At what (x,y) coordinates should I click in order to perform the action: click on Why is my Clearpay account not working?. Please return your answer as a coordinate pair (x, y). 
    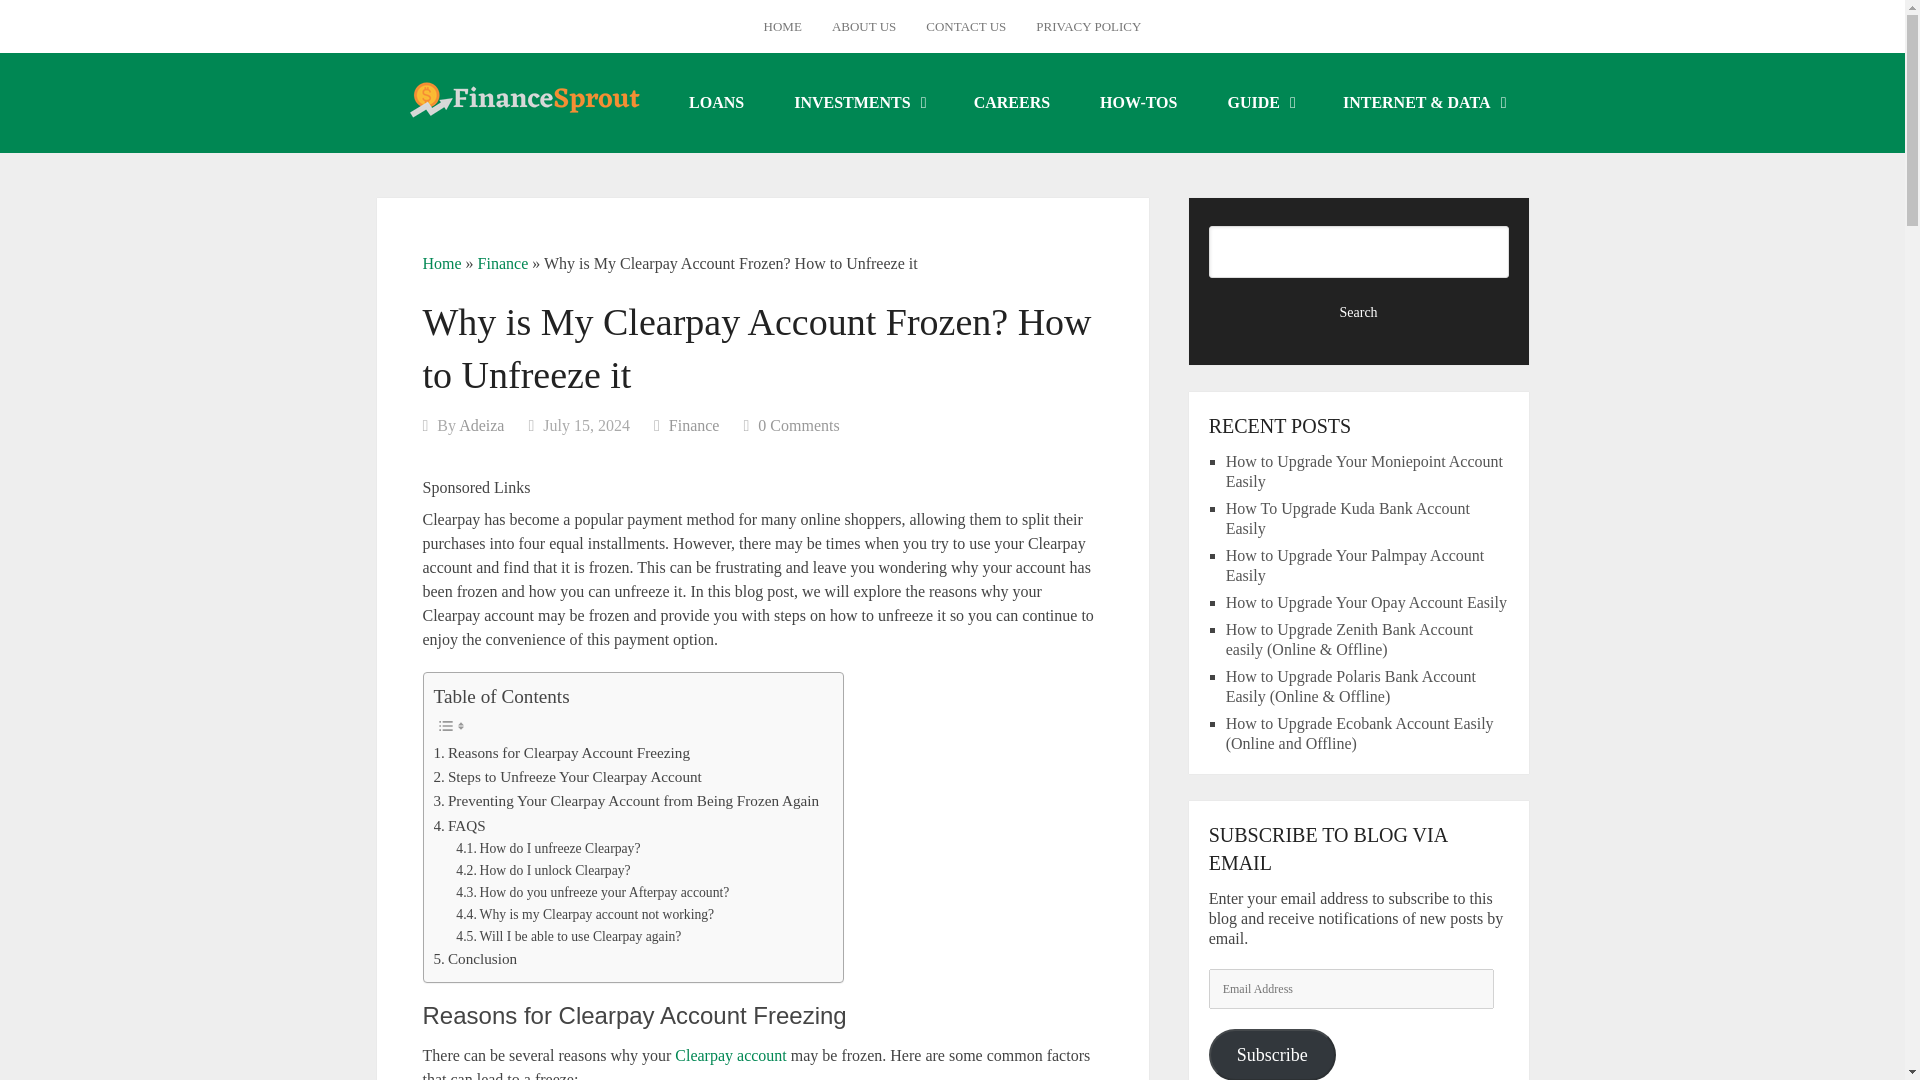
    Looking at the image, I should click on (585, 914).